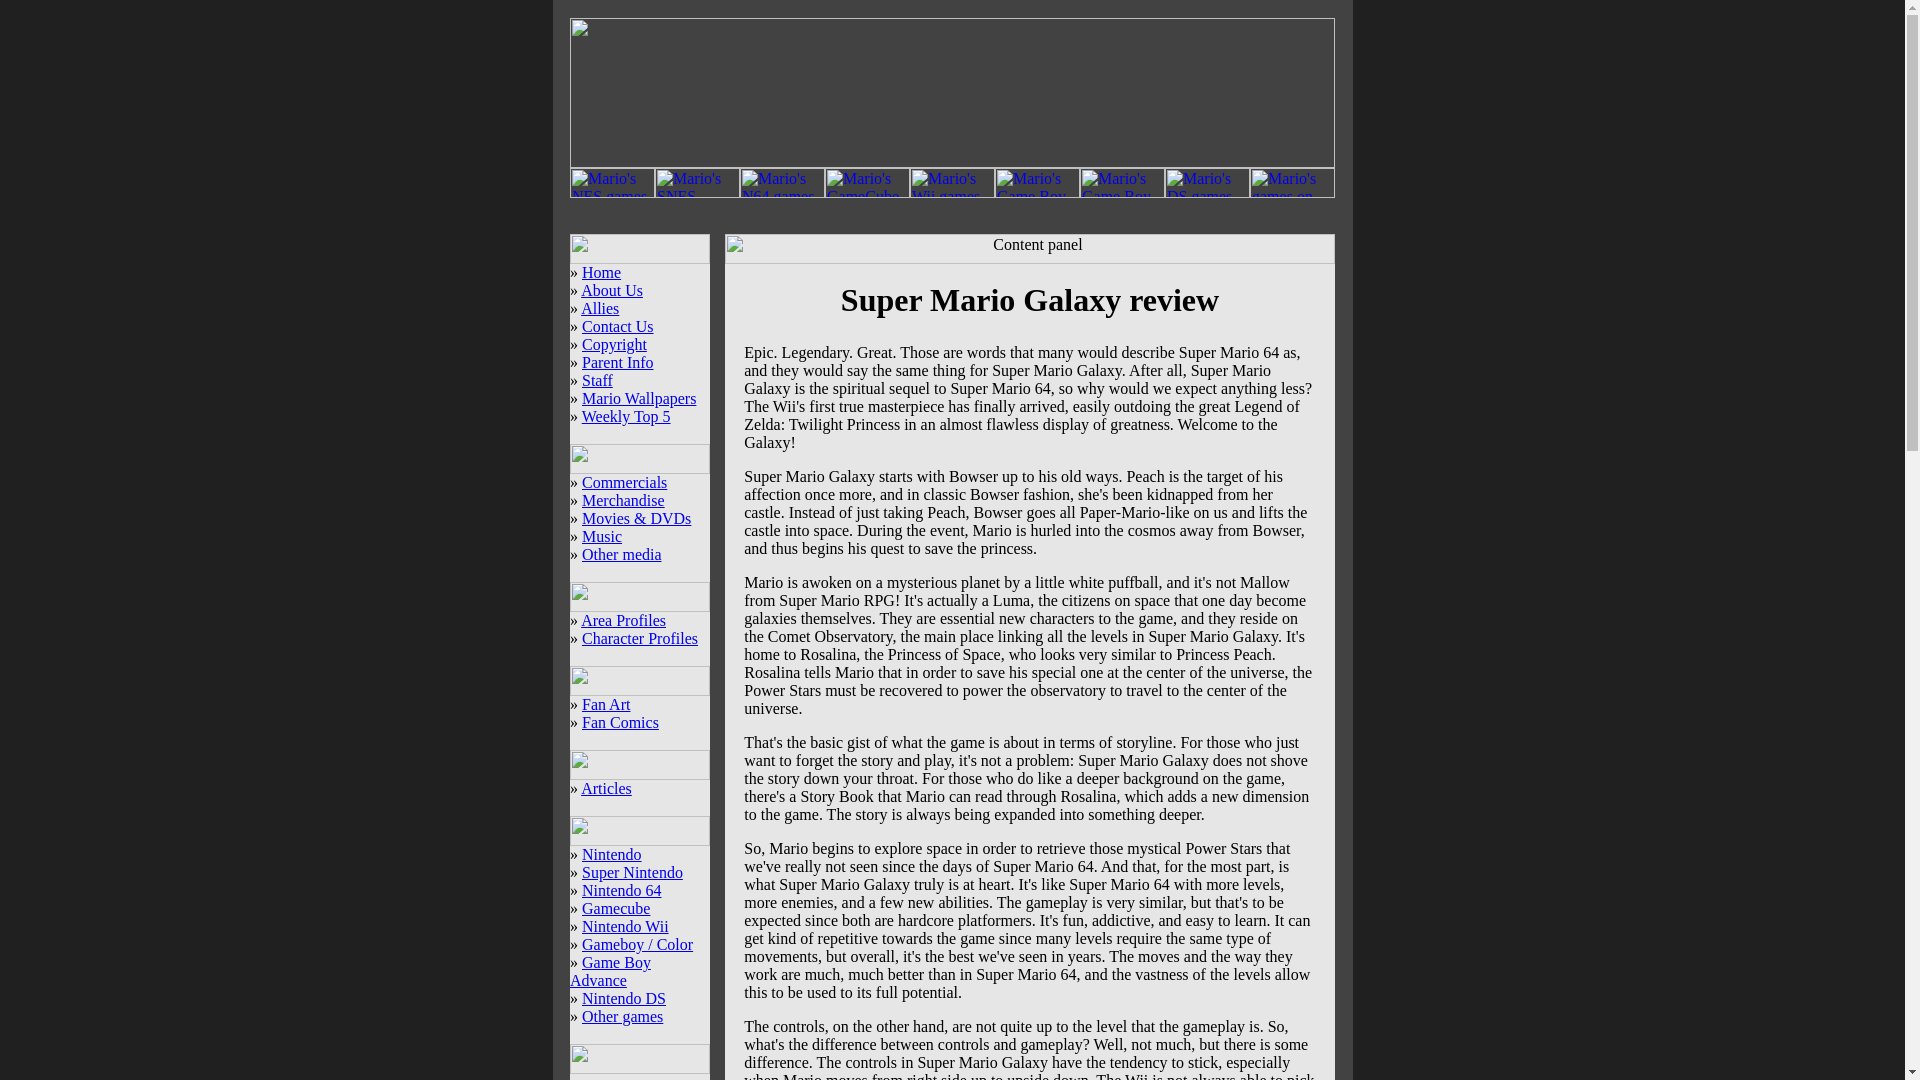 The height and width of the screenshot is (1080, 1920). I want to click on Copyright, so click(614, 344).